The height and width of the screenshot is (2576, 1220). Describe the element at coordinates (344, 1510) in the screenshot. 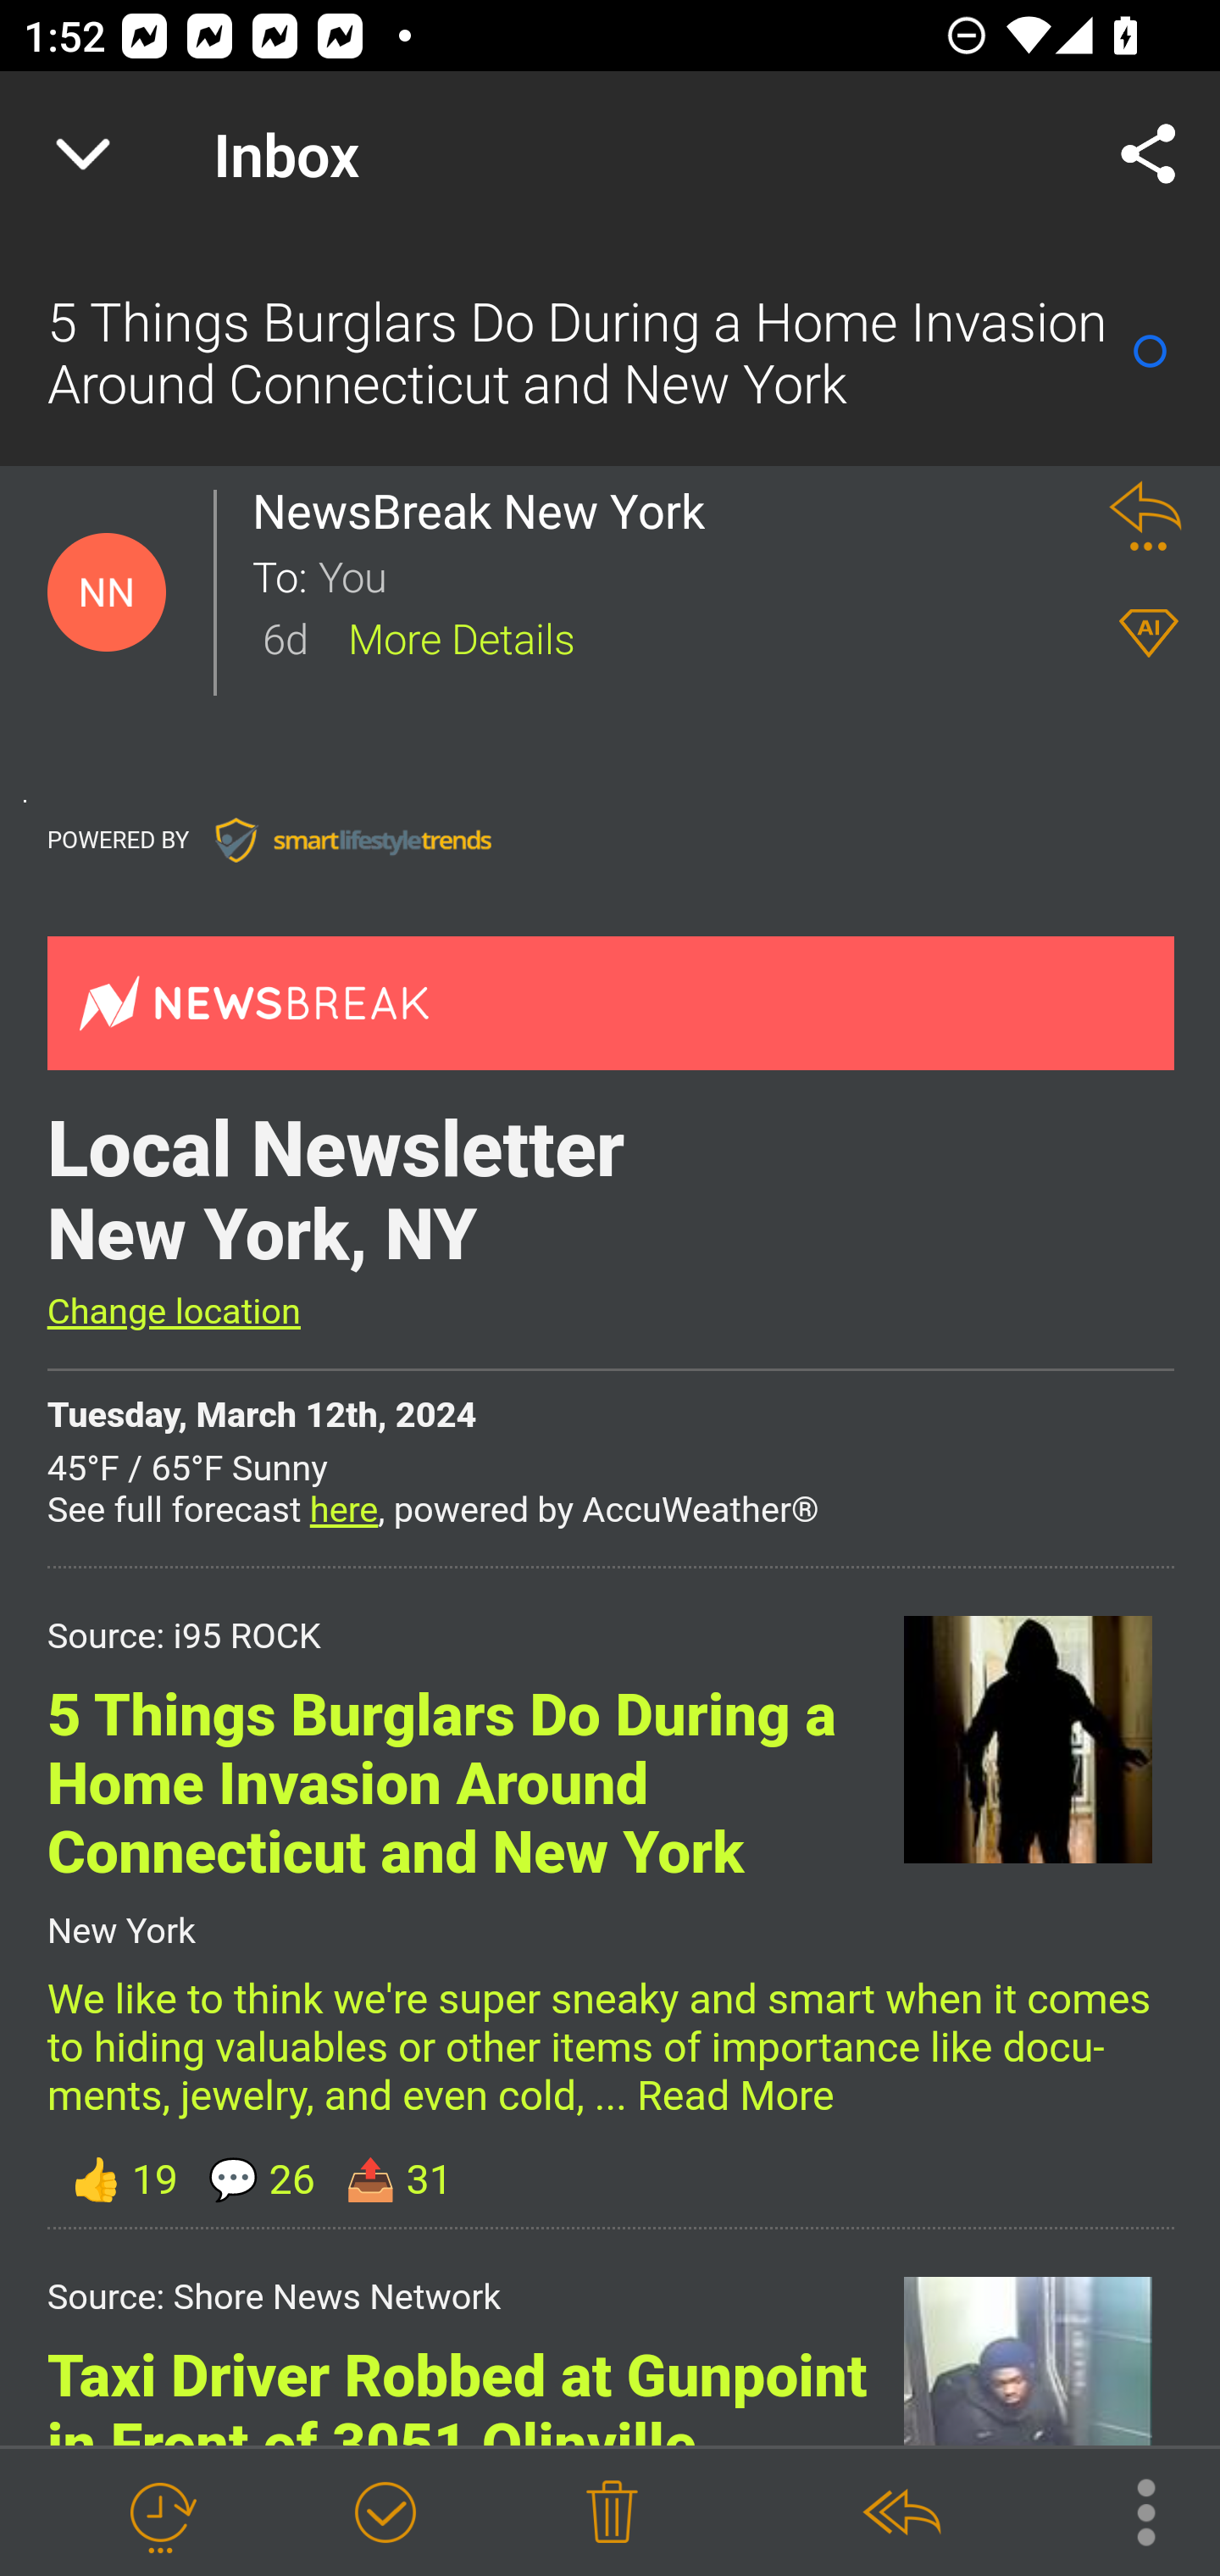

I see `here` at that location.